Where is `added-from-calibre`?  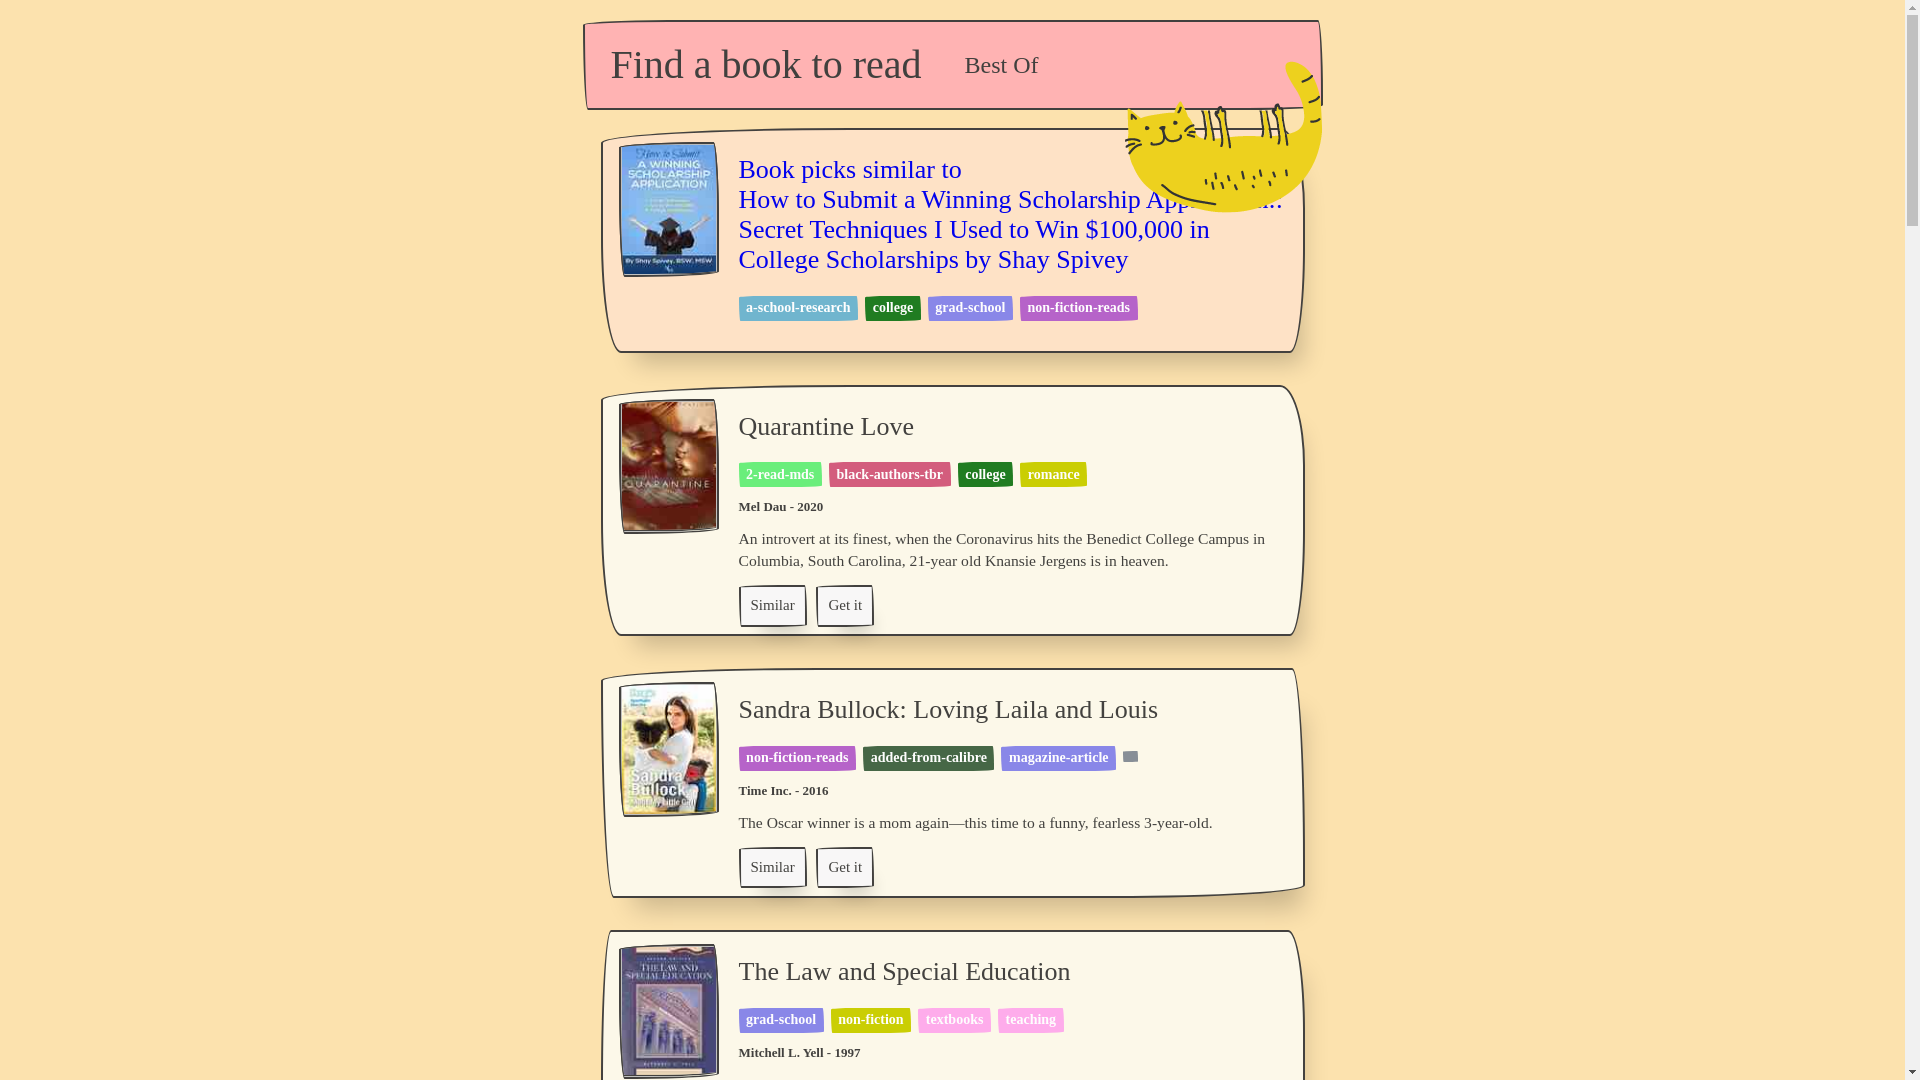 added-from-calibre is located at coordinates (928, 756).